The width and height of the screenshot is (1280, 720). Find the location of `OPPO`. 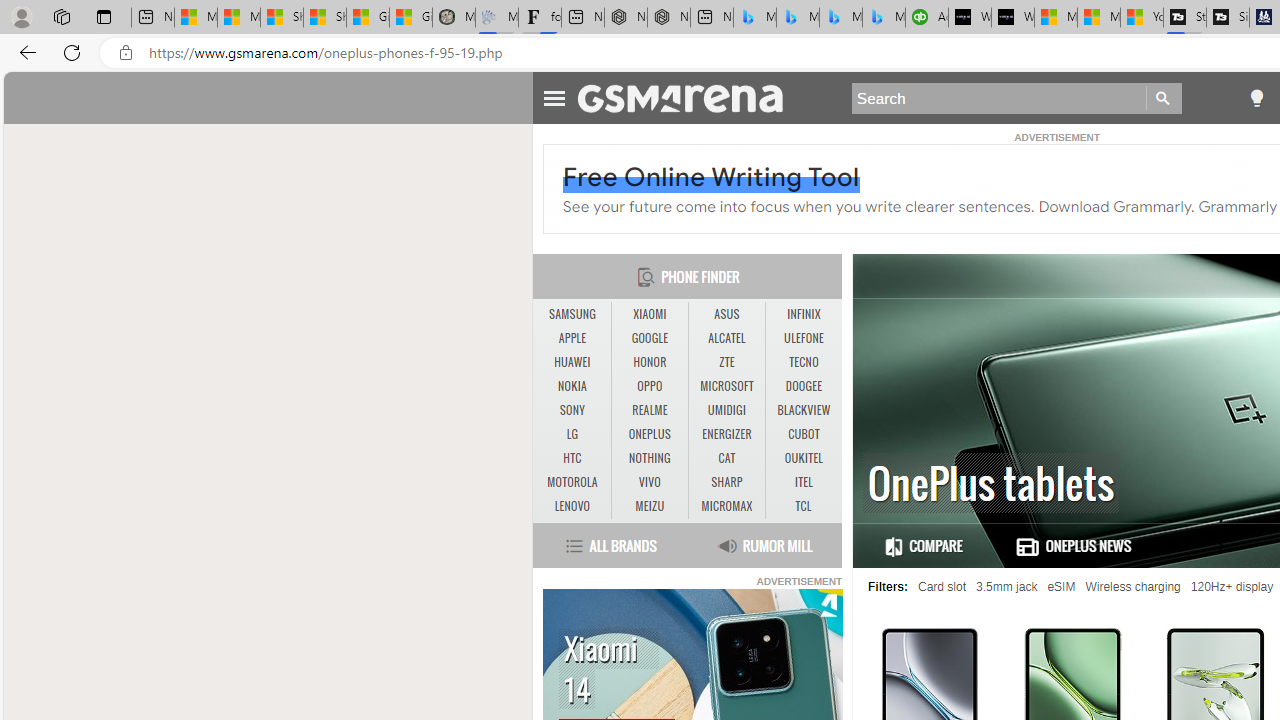

OPPO is located at coordinates (649, 386).